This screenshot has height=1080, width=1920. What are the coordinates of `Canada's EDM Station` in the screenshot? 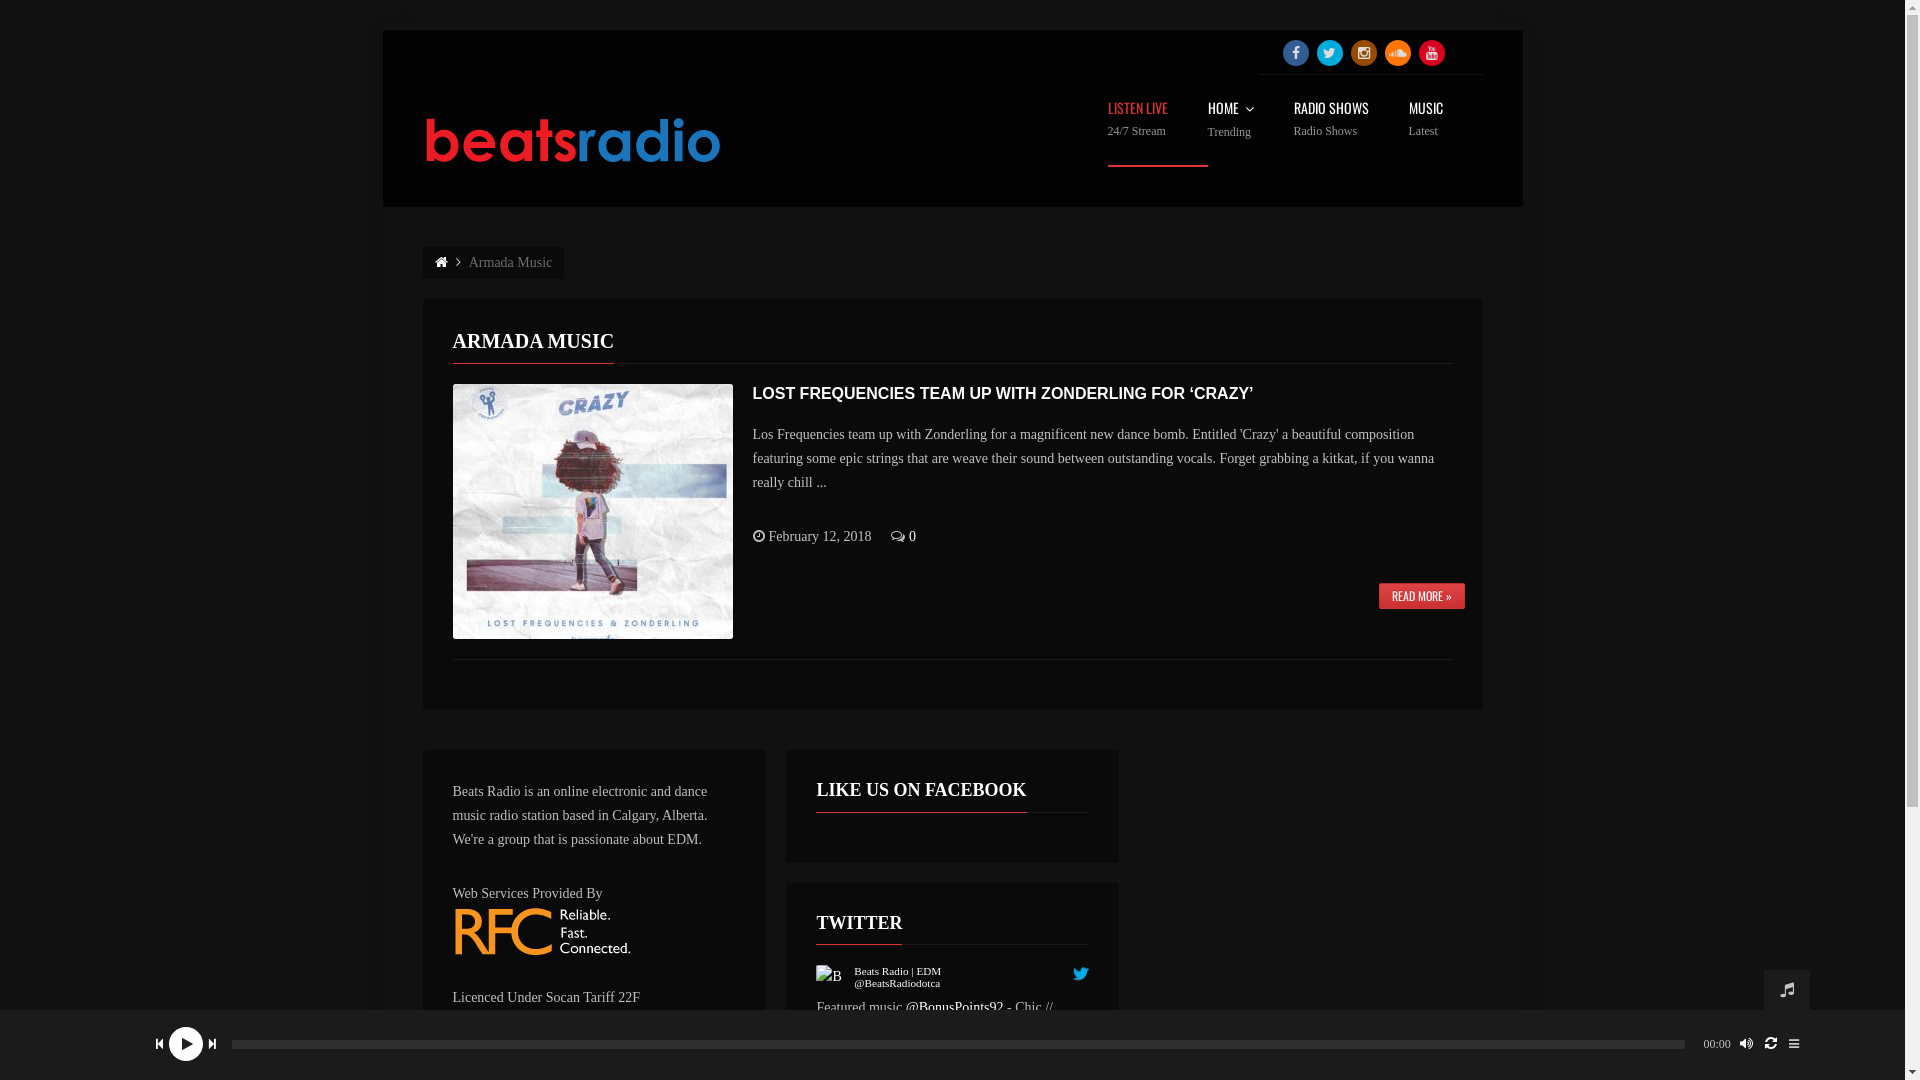 It's located at (572, 141).